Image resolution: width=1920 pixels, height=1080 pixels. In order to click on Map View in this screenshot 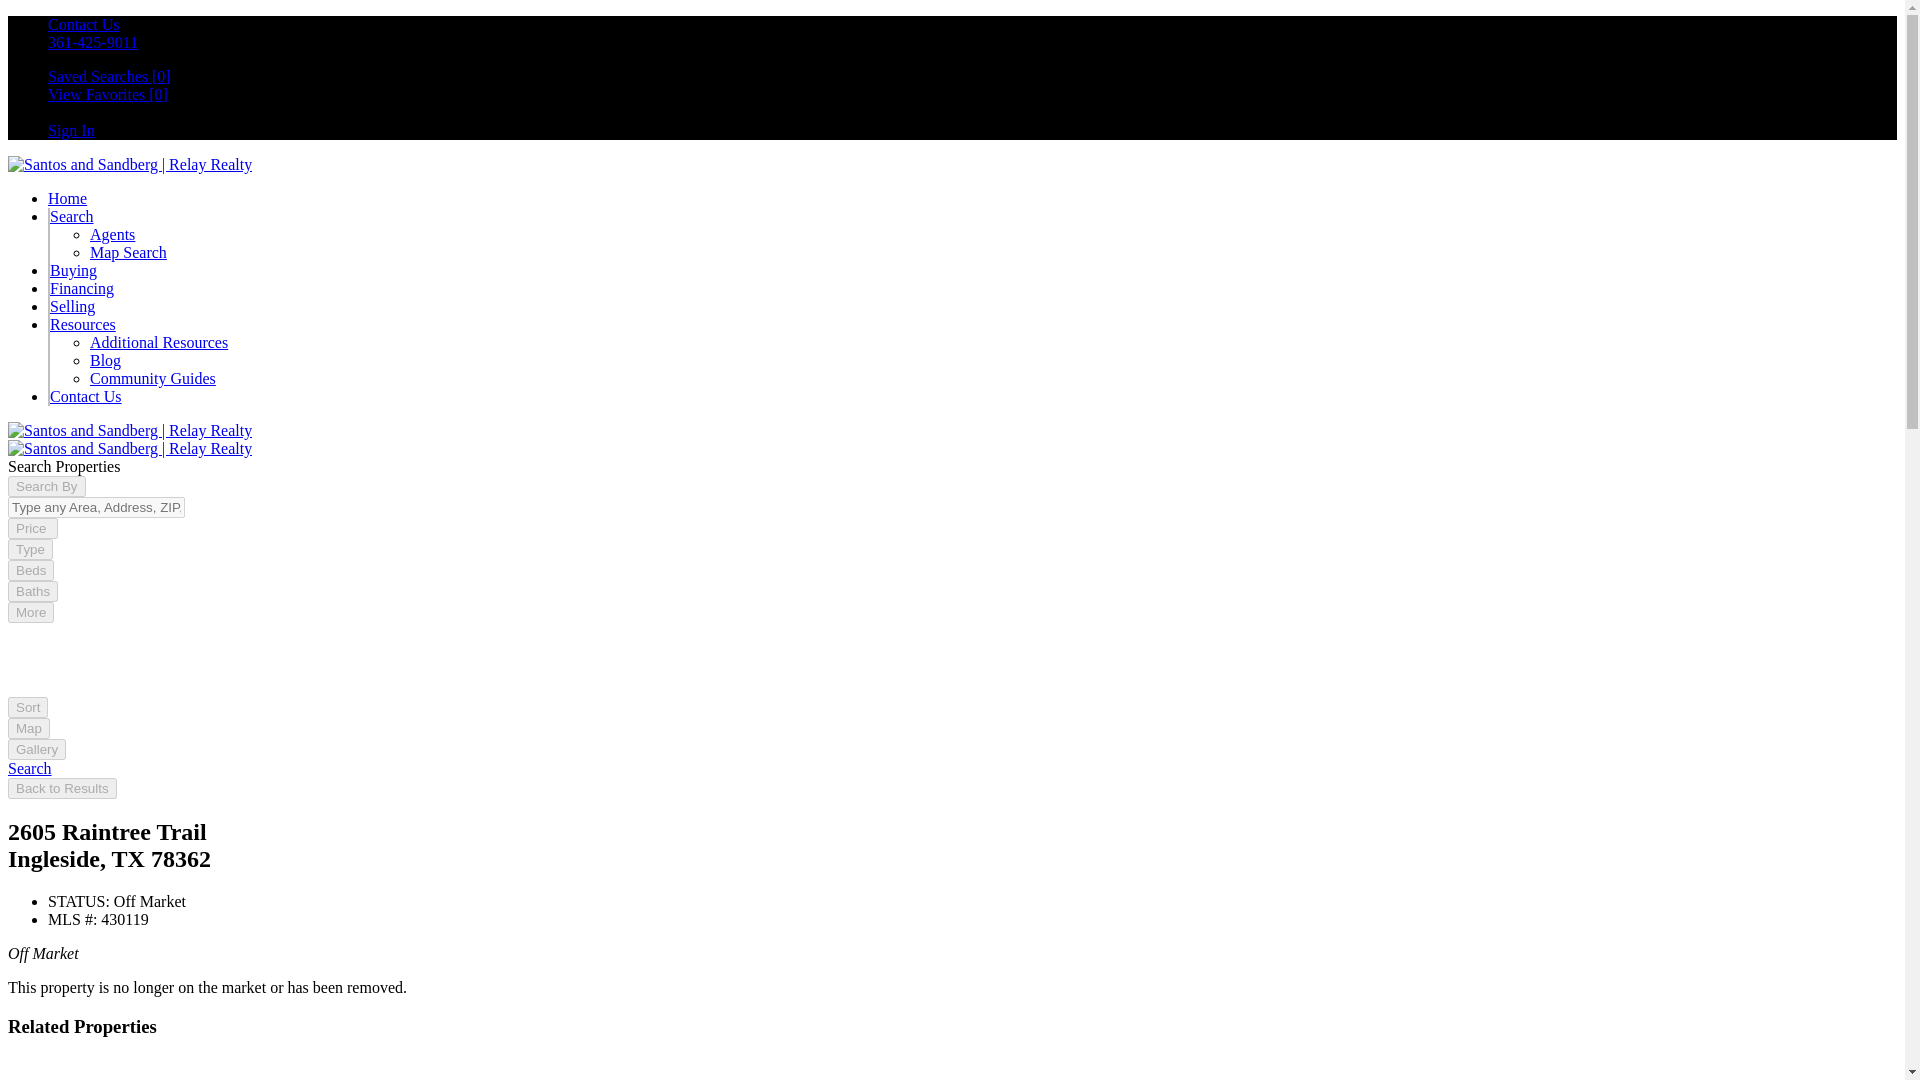, I will do `click(28, 727)`.